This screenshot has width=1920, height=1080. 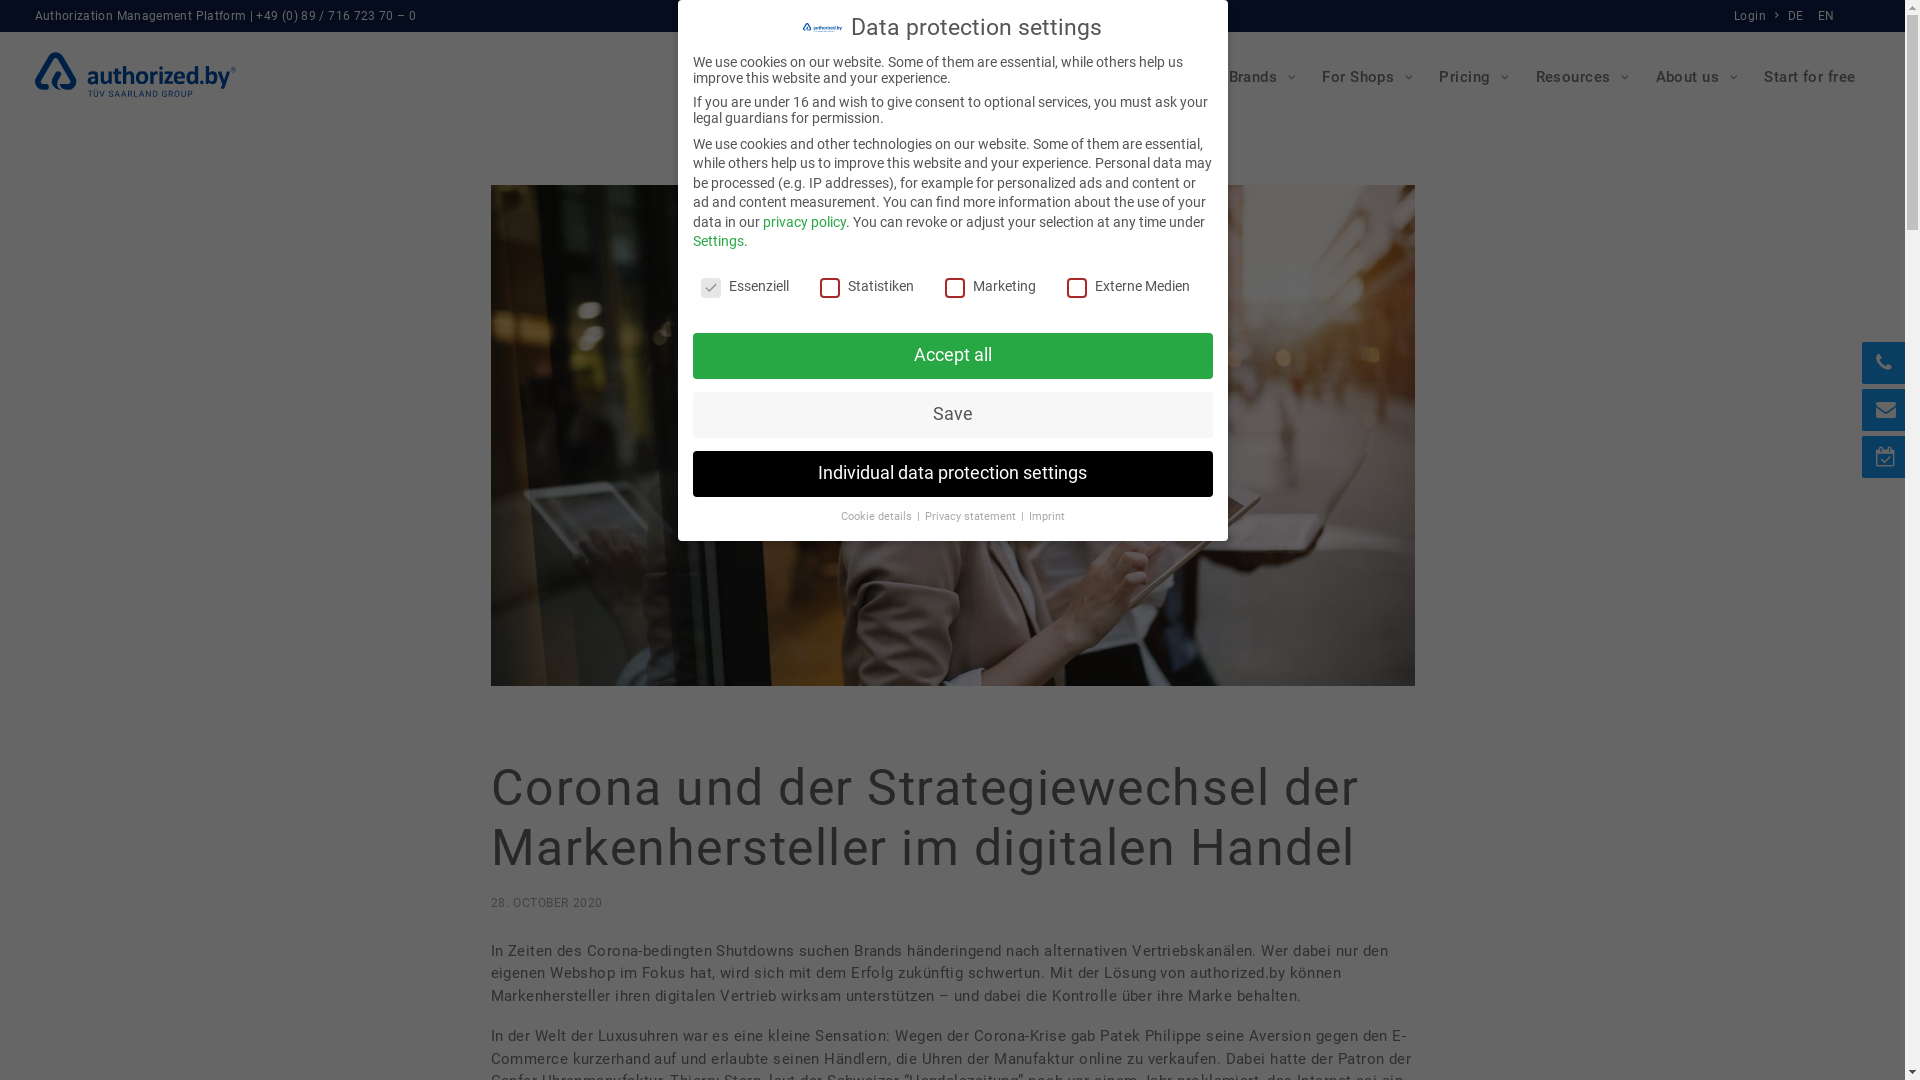 What do you see at coordinates (1366, 77) in the screenshot?
I see `For Shops` at bounding box center [1366, 77].